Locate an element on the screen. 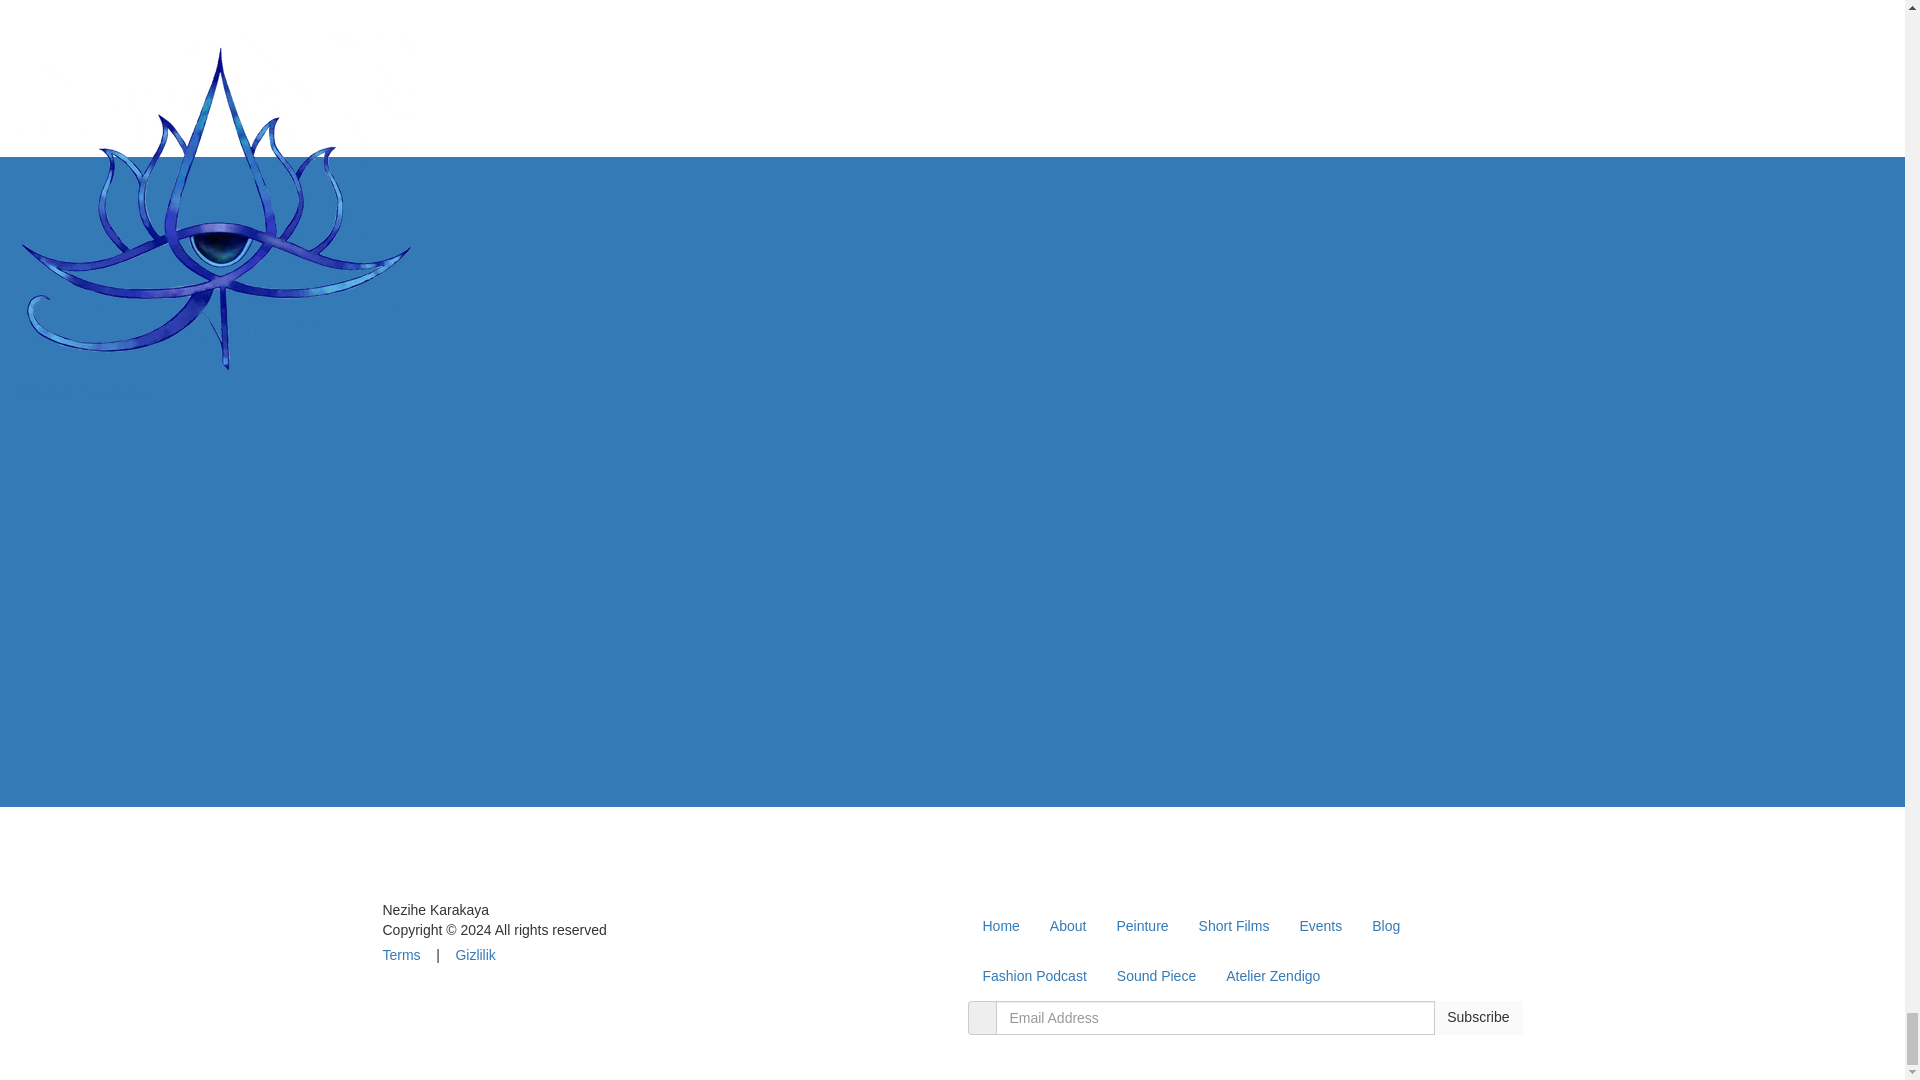 This screenshot has height=1080, width=1920. About is located at coordinates (1068, 926).